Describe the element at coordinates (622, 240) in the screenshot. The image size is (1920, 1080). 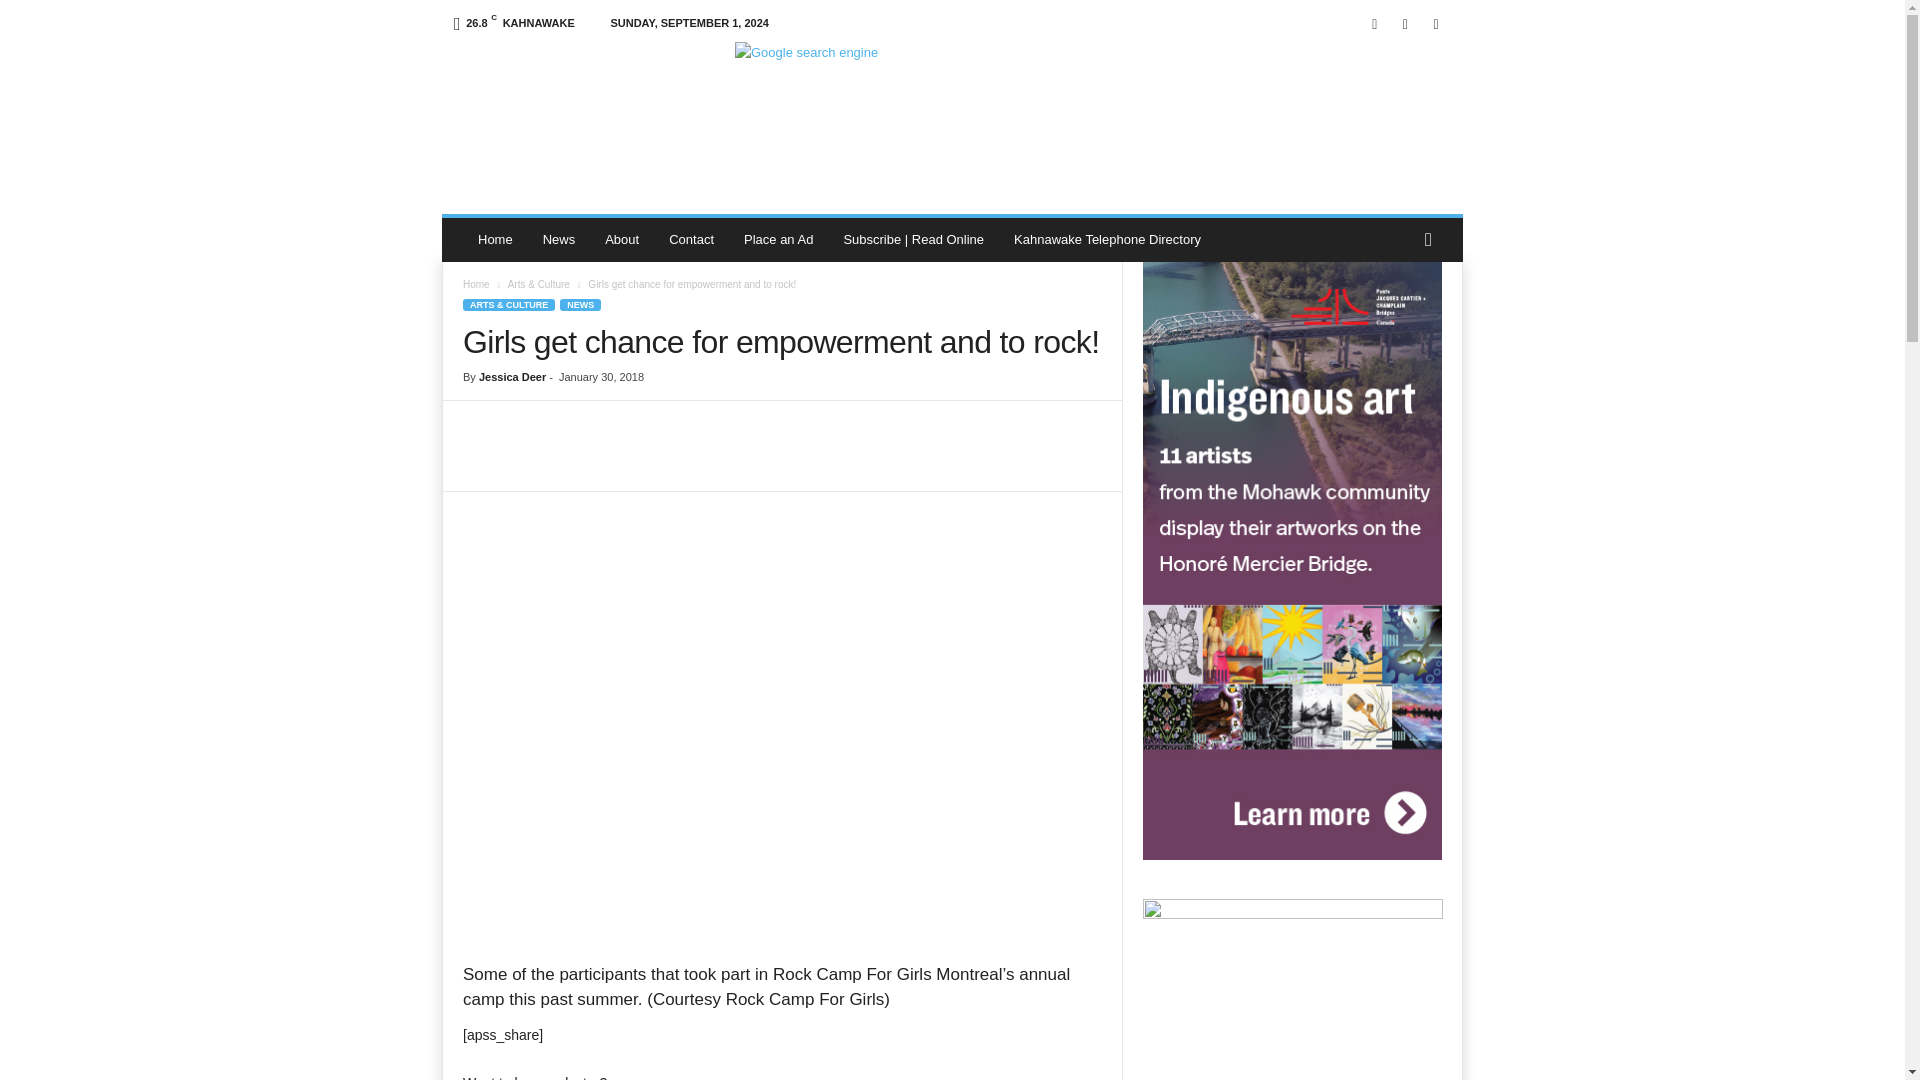
I see `About` at that location.